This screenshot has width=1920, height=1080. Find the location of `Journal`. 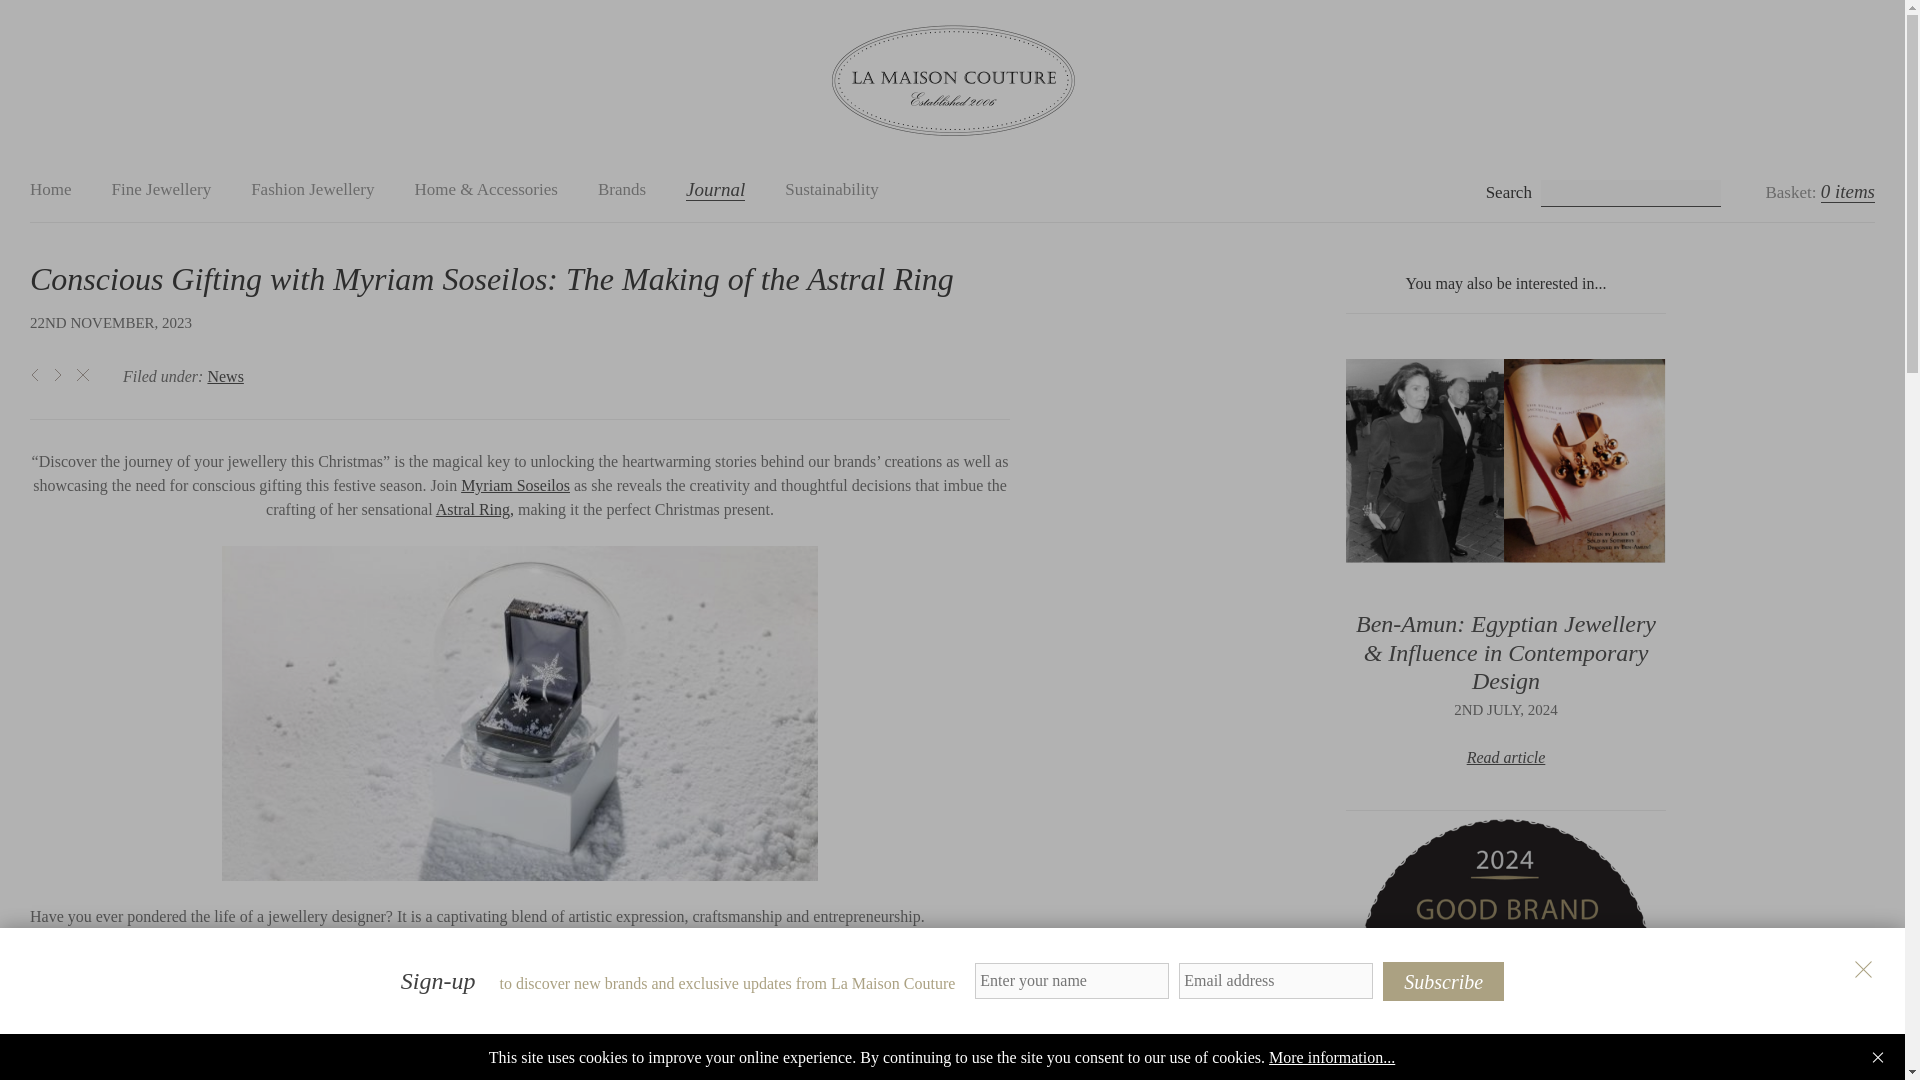

Journal is located at coordinates (714, 189).